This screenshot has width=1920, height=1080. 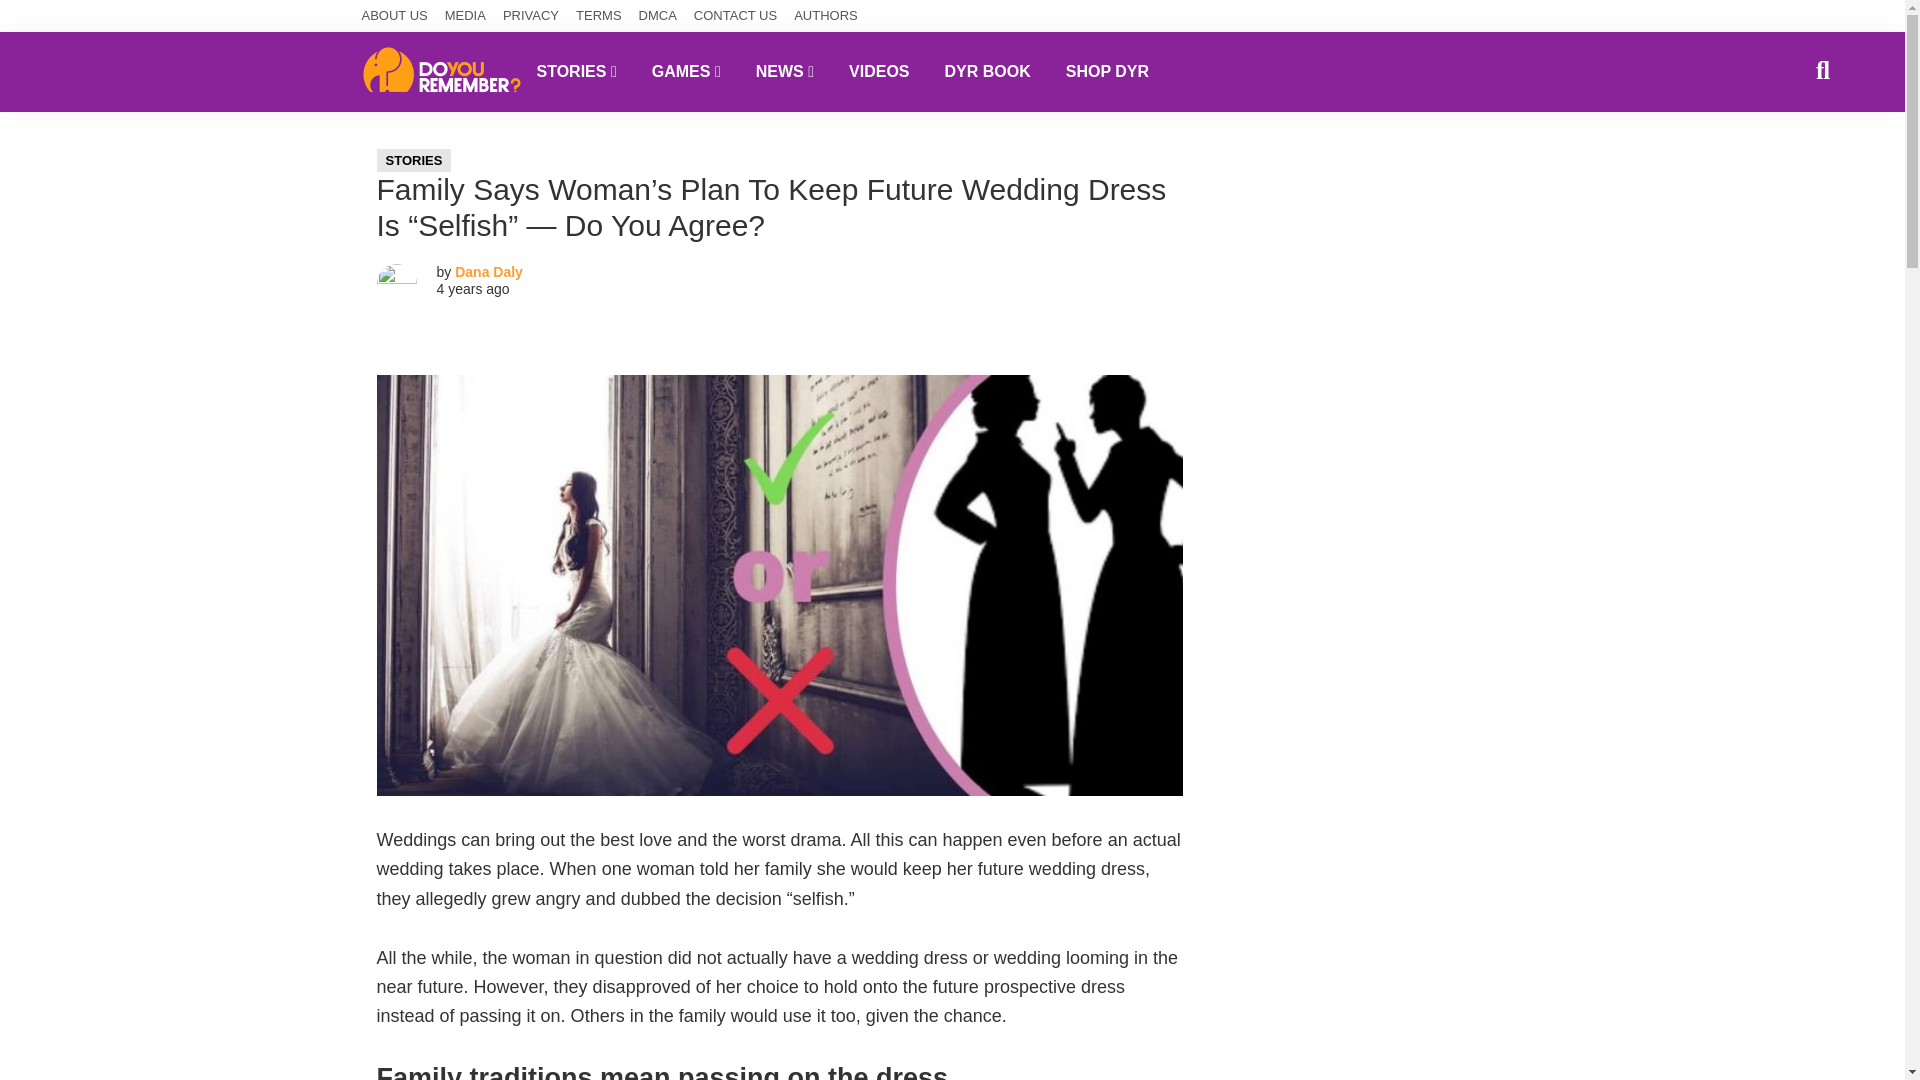 What do you see at coordinates (488, 271) in the screenshot?
I see `Dana Daly` at bounding box center [488, 271].